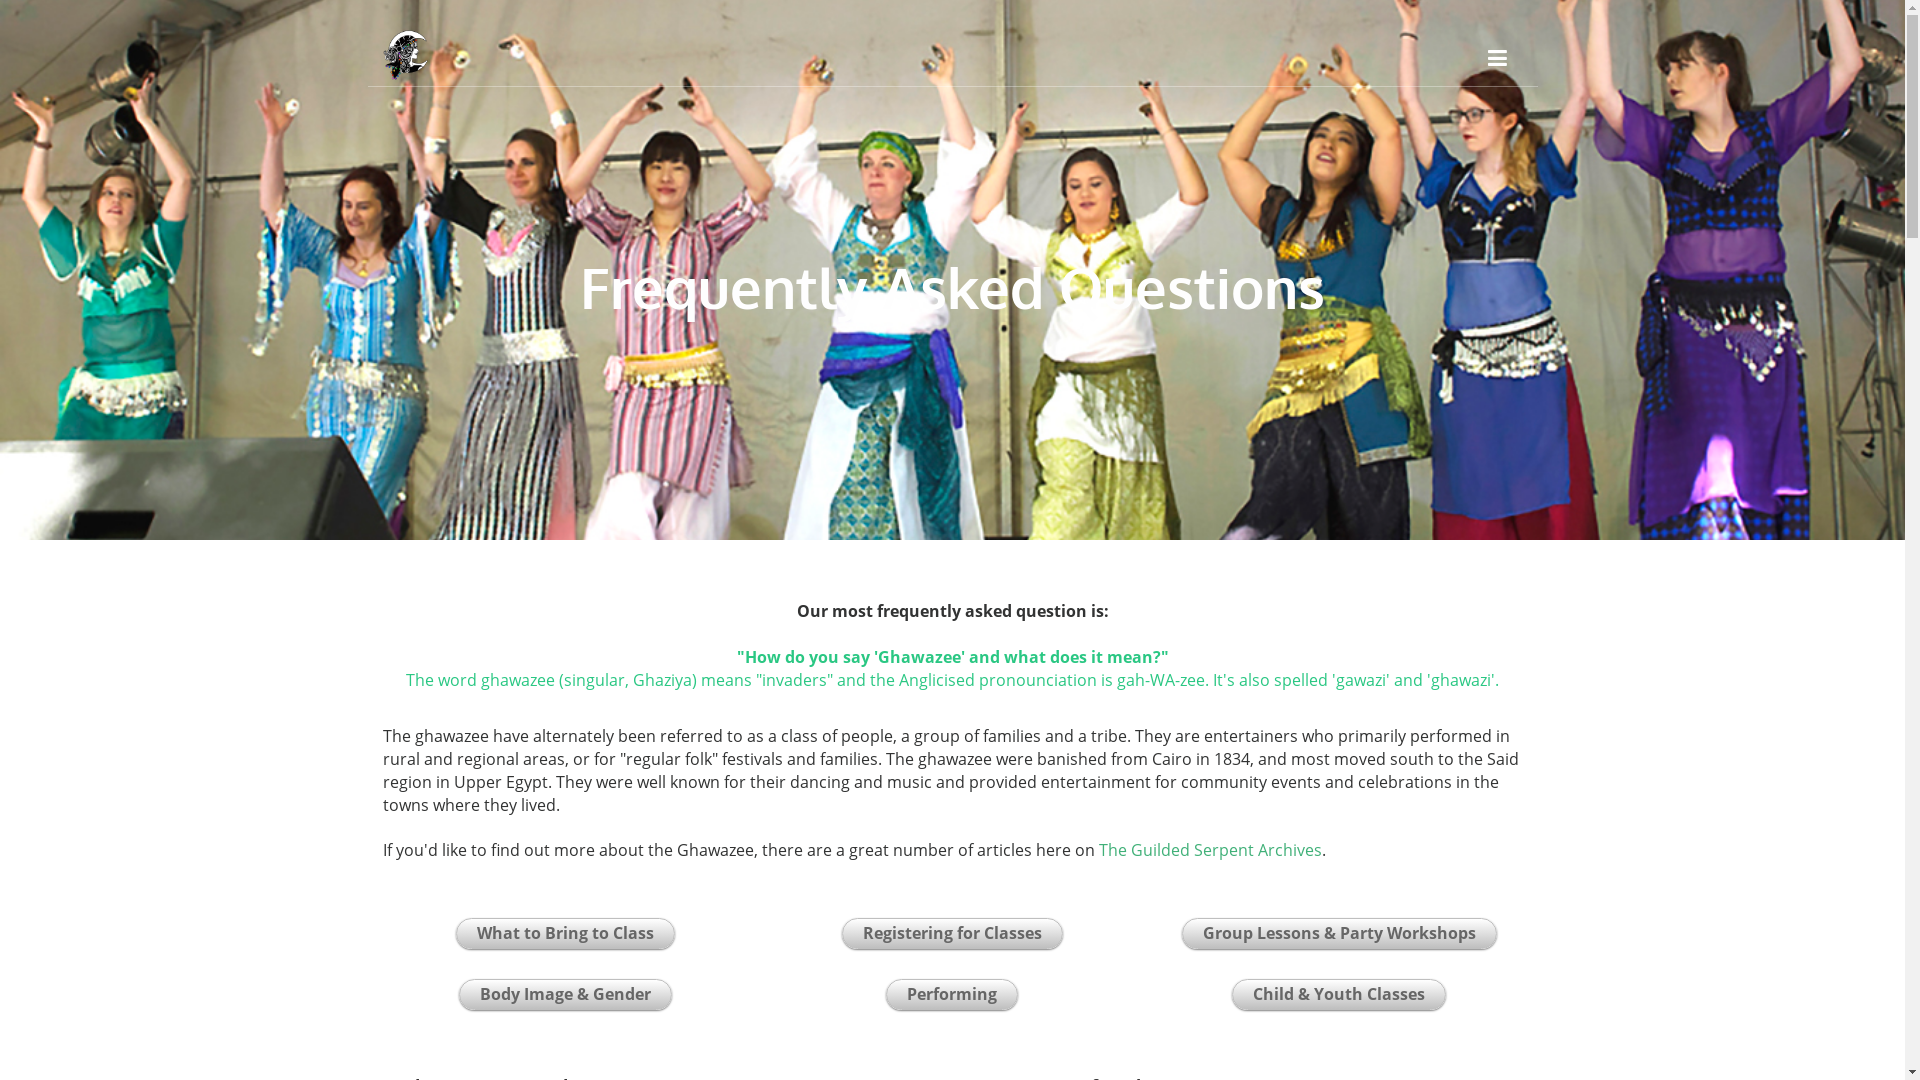 This screenshot has height=1080, width=1920. I want to click on Group Lessons & Party Workshops, so click(1340, 934).